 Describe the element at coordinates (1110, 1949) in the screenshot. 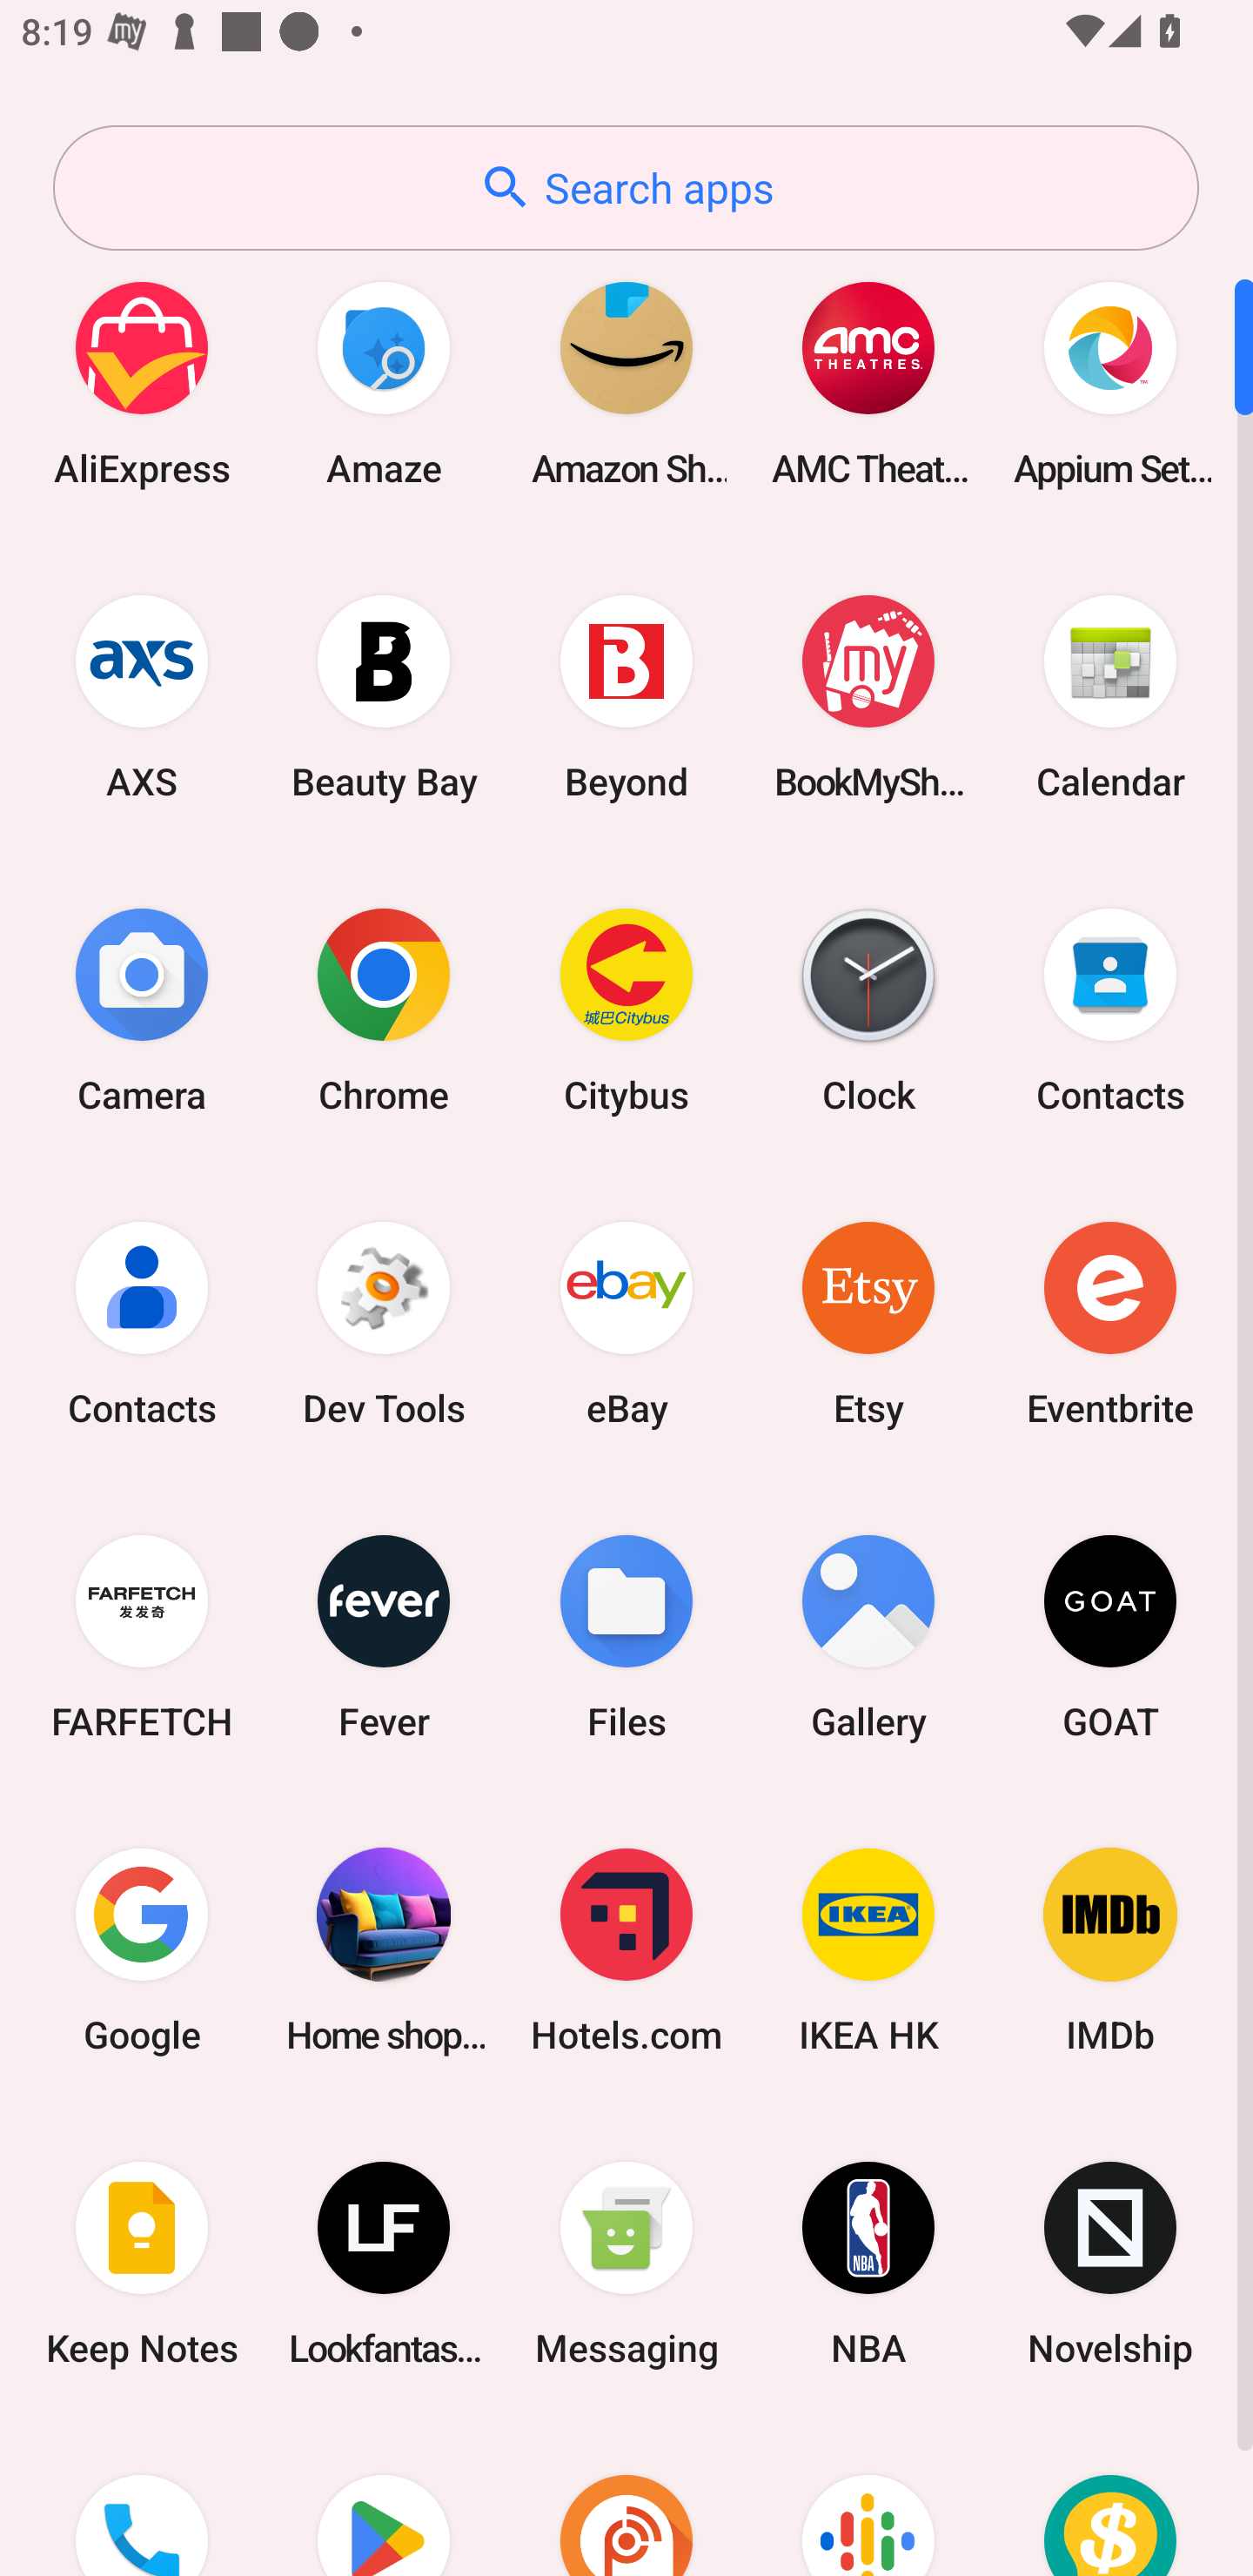

I see `IMDb` at that location.